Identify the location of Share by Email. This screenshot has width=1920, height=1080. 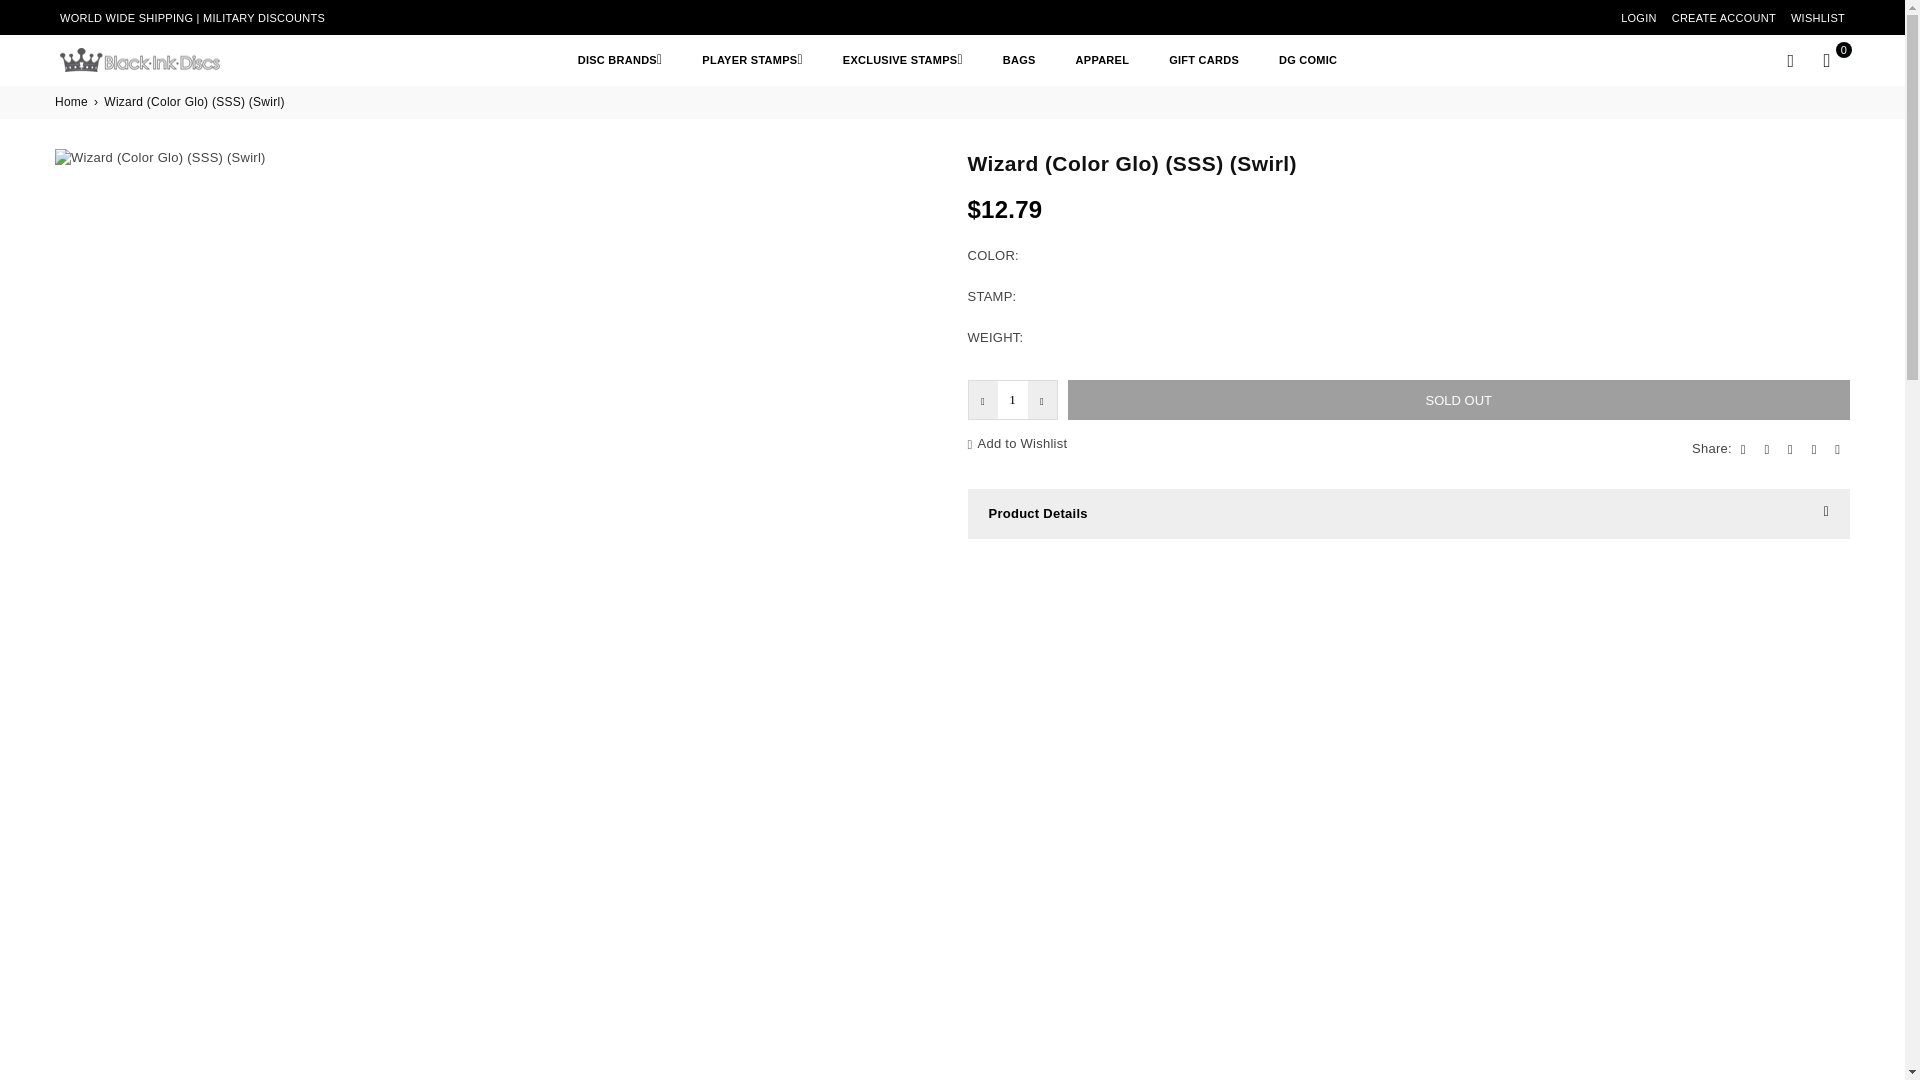
(1840, 448).